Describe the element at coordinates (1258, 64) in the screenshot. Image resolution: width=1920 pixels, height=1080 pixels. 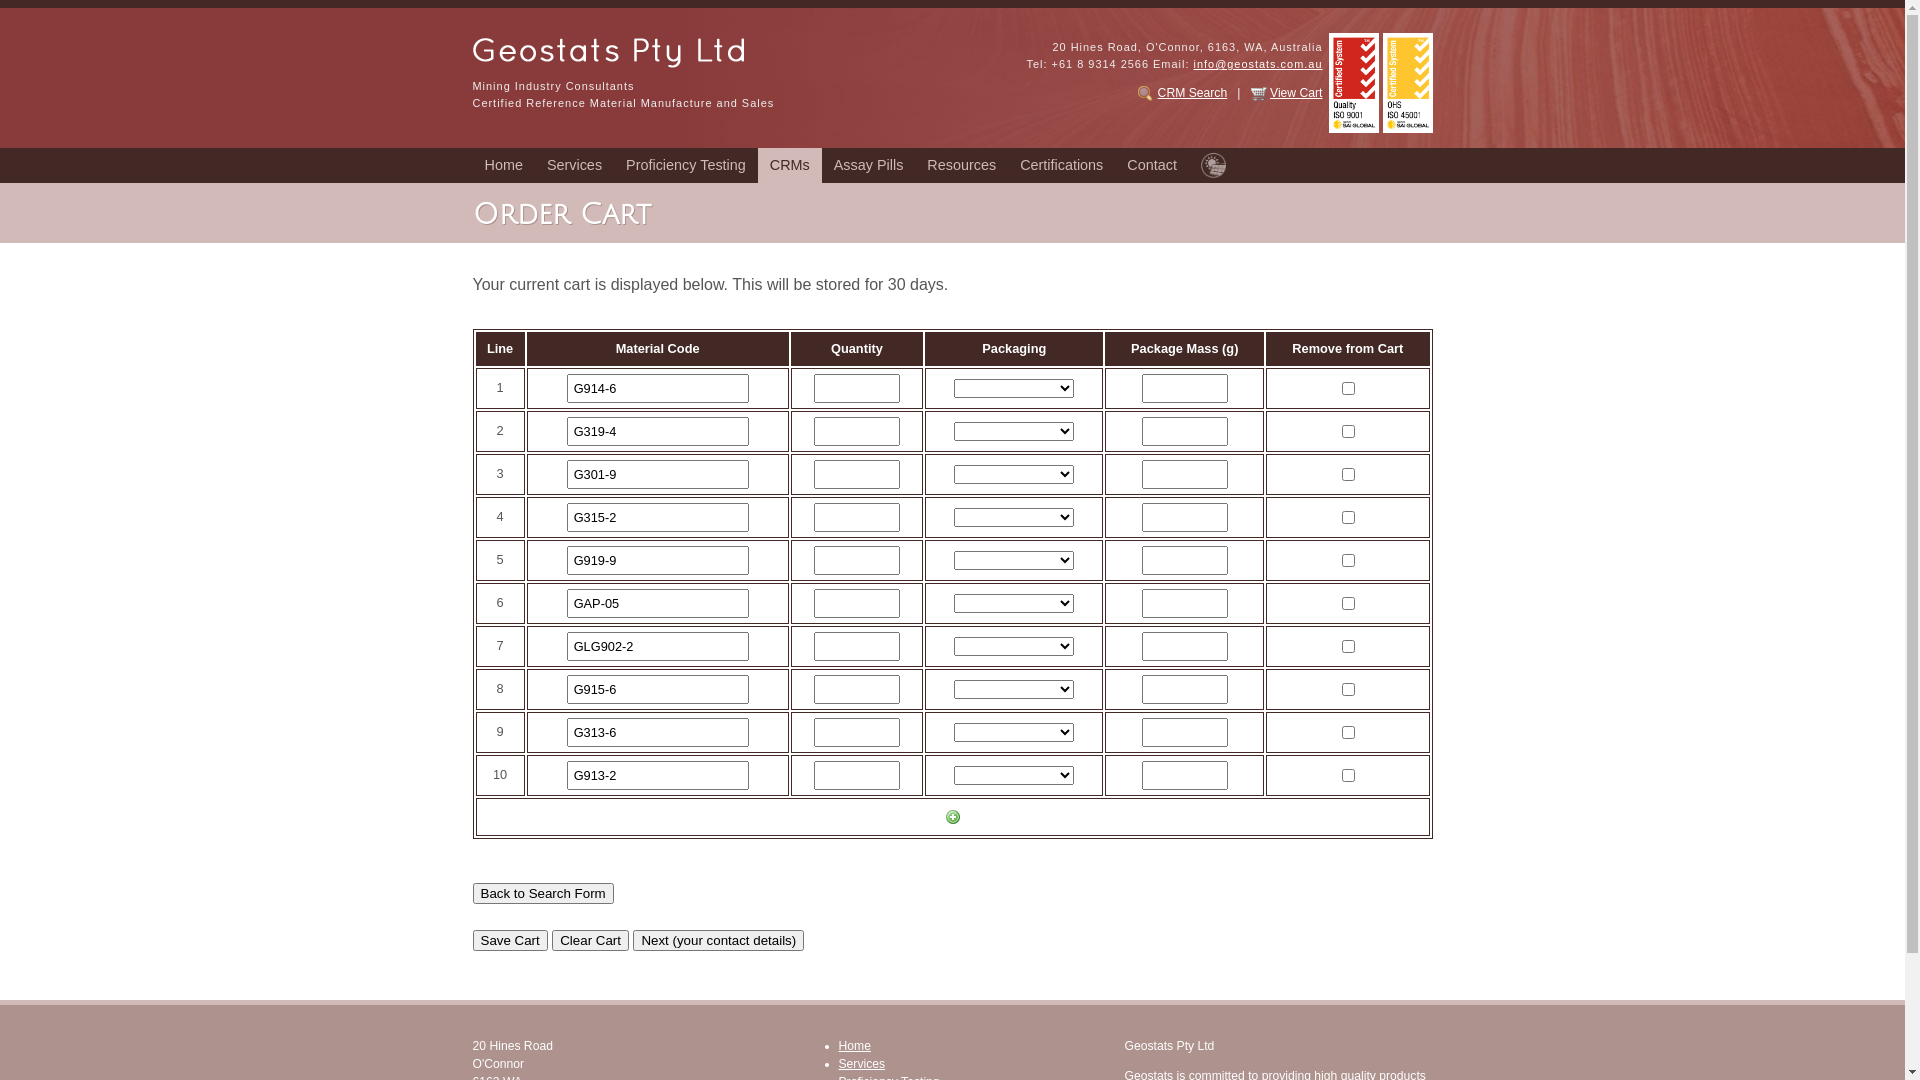
I see `info@geostats.com.au` at that location.